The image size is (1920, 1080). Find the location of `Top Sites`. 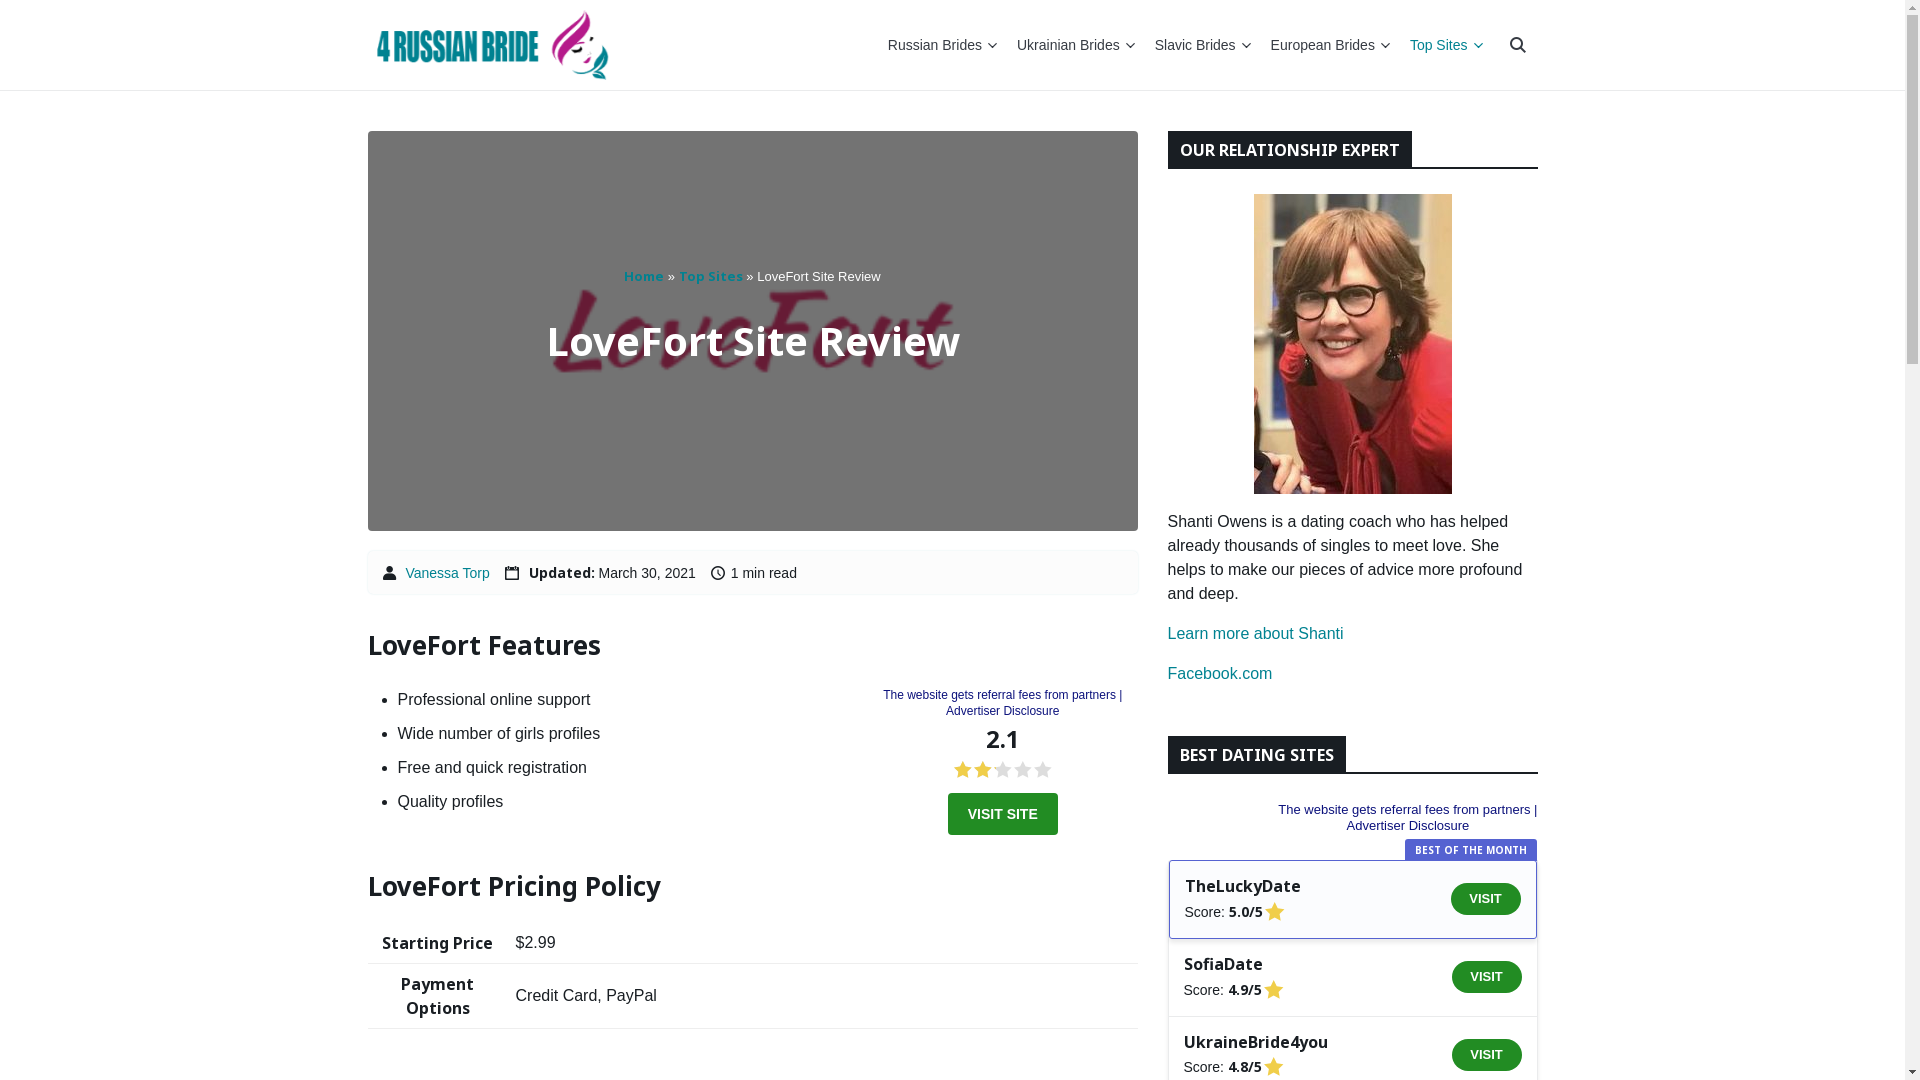

Top Sites is located at coordinates (711, 276).